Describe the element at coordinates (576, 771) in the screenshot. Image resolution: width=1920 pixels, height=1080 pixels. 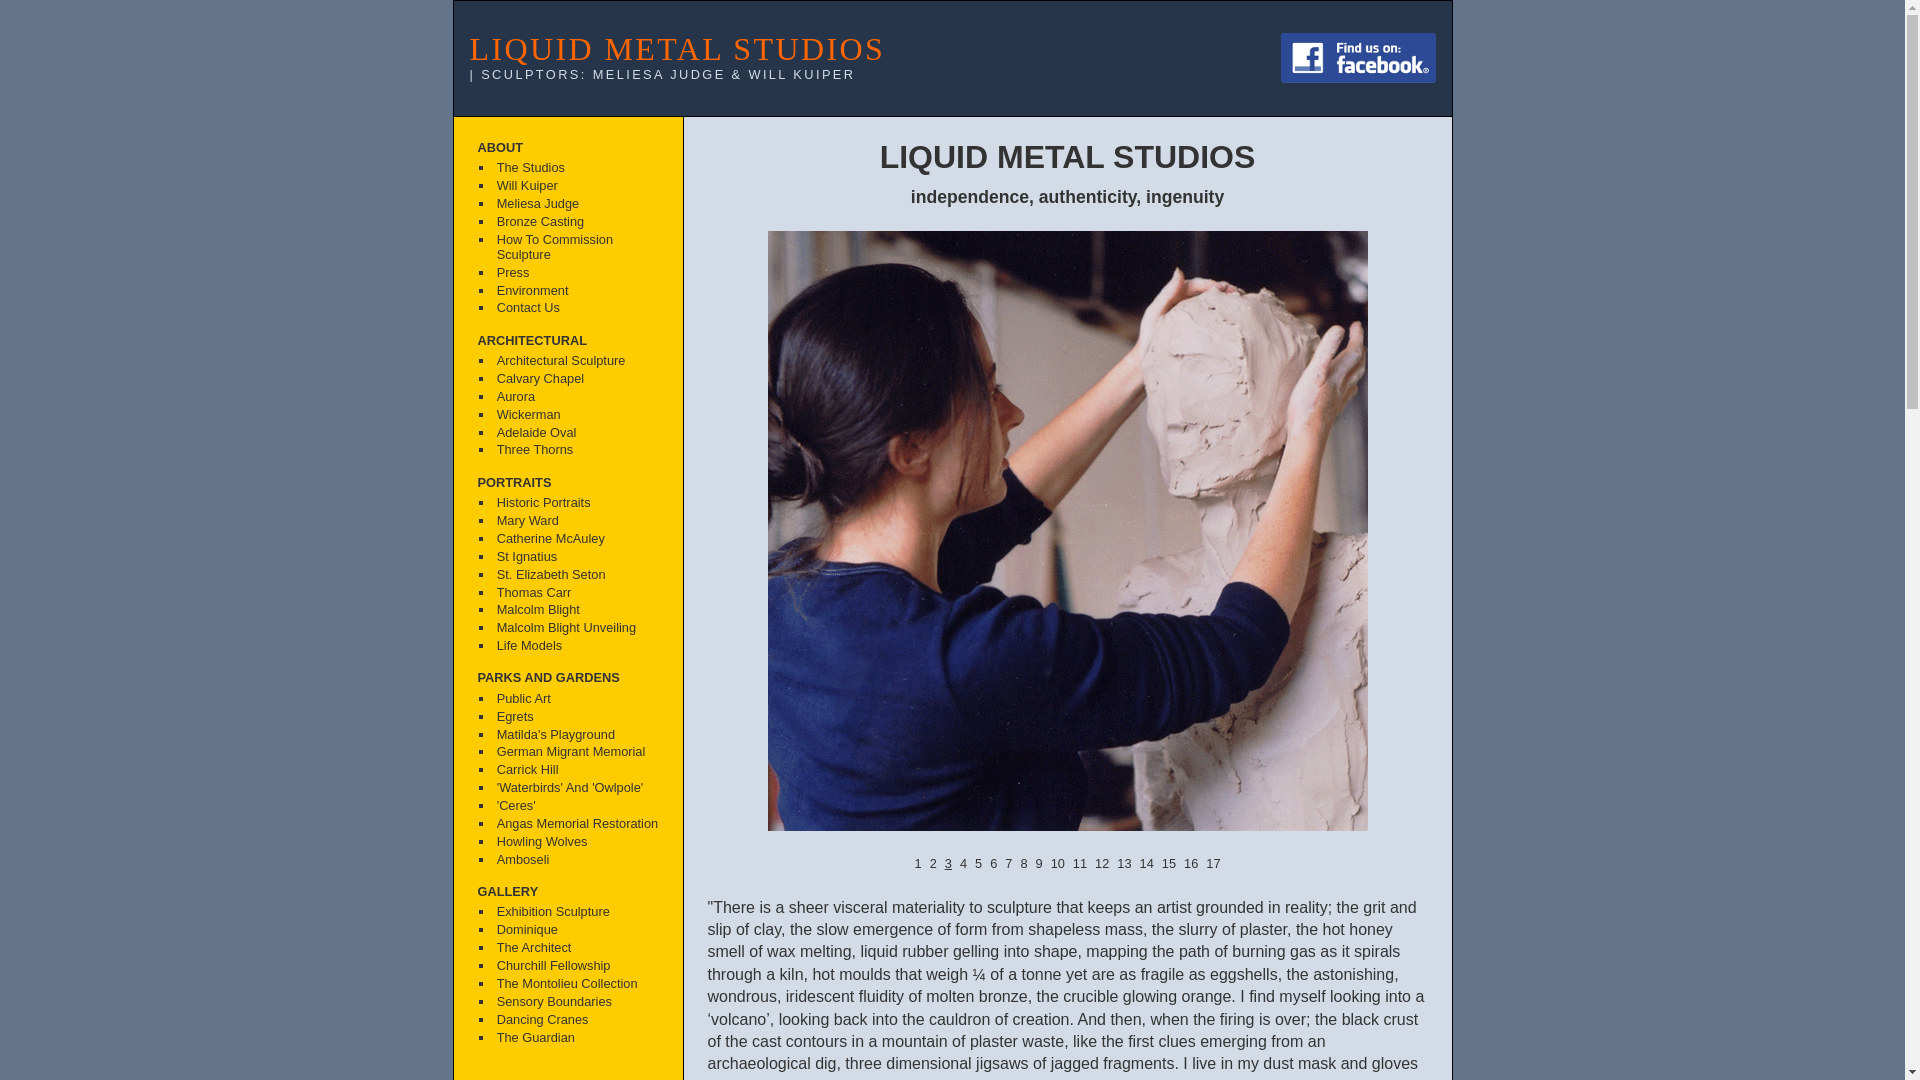
I see `Carrick Hill` at that location.